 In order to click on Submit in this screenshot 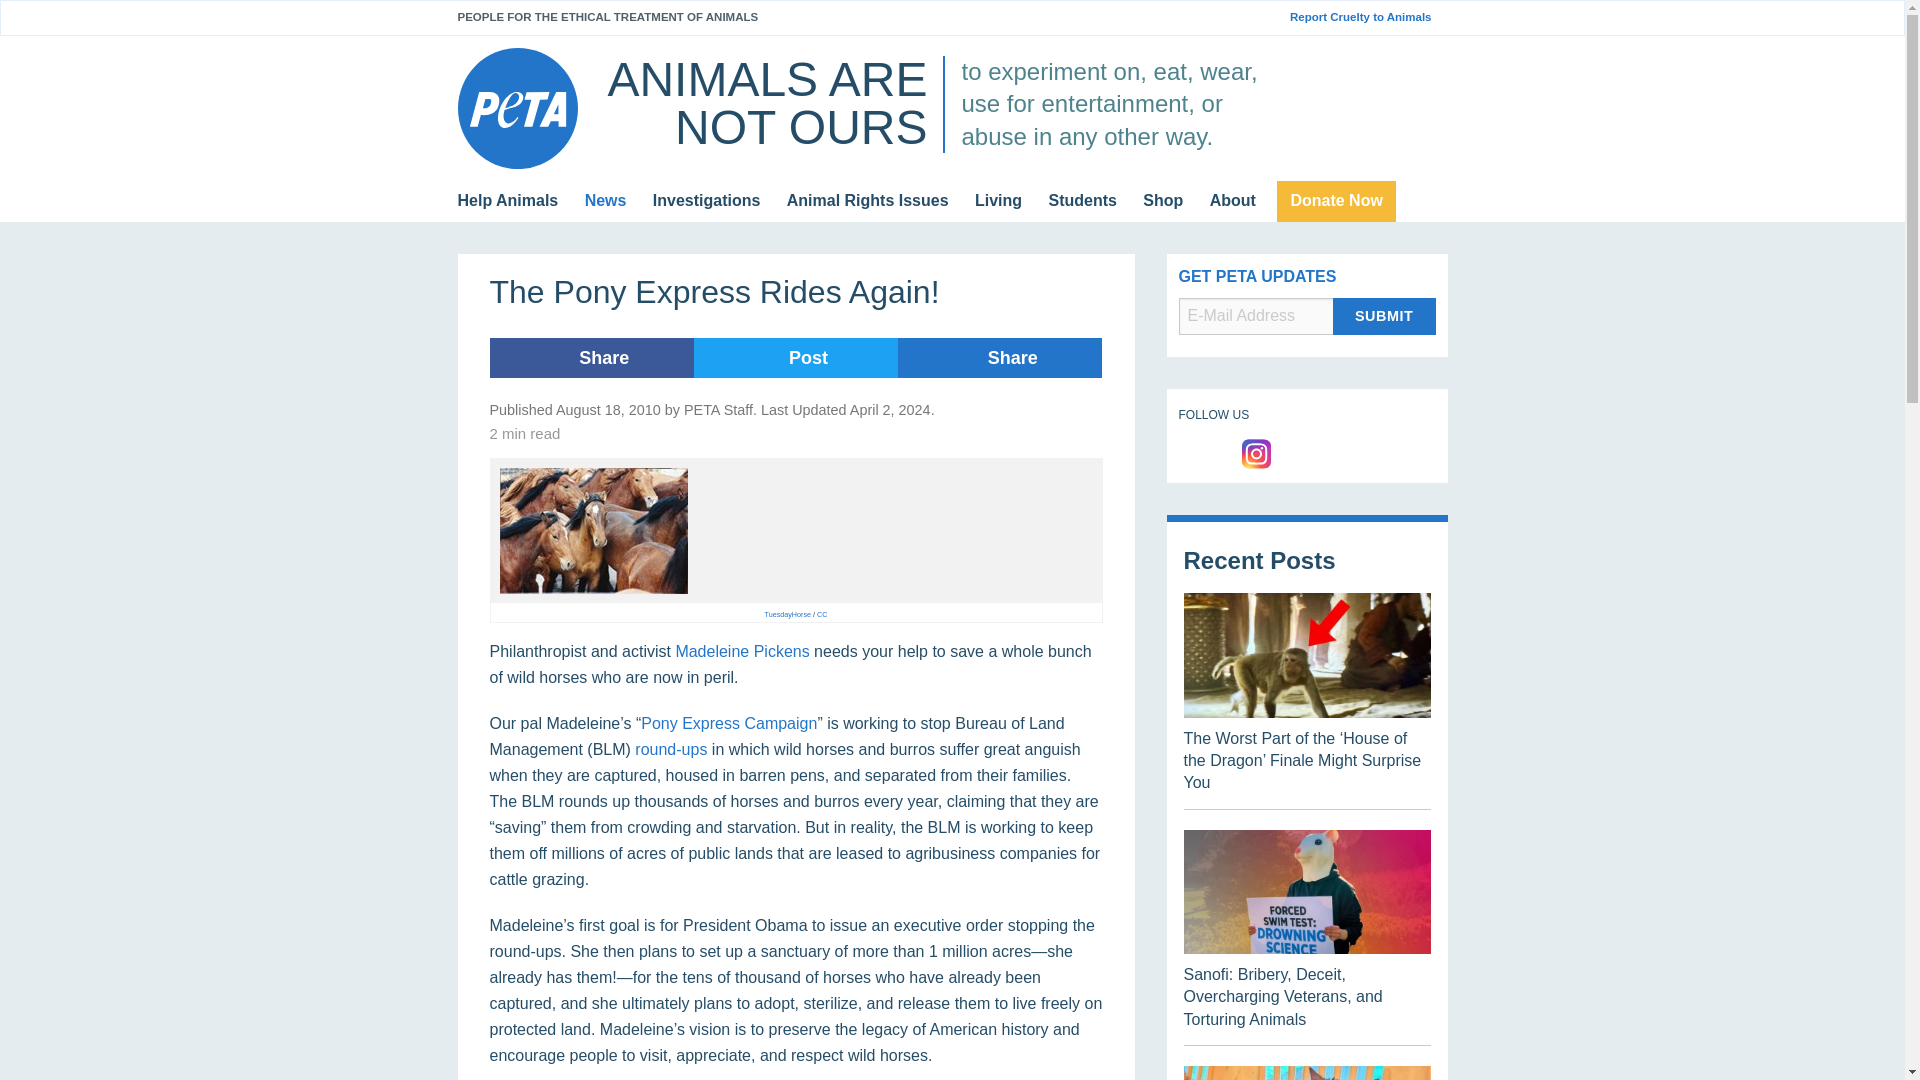, I will do `click(1384, 316)`.